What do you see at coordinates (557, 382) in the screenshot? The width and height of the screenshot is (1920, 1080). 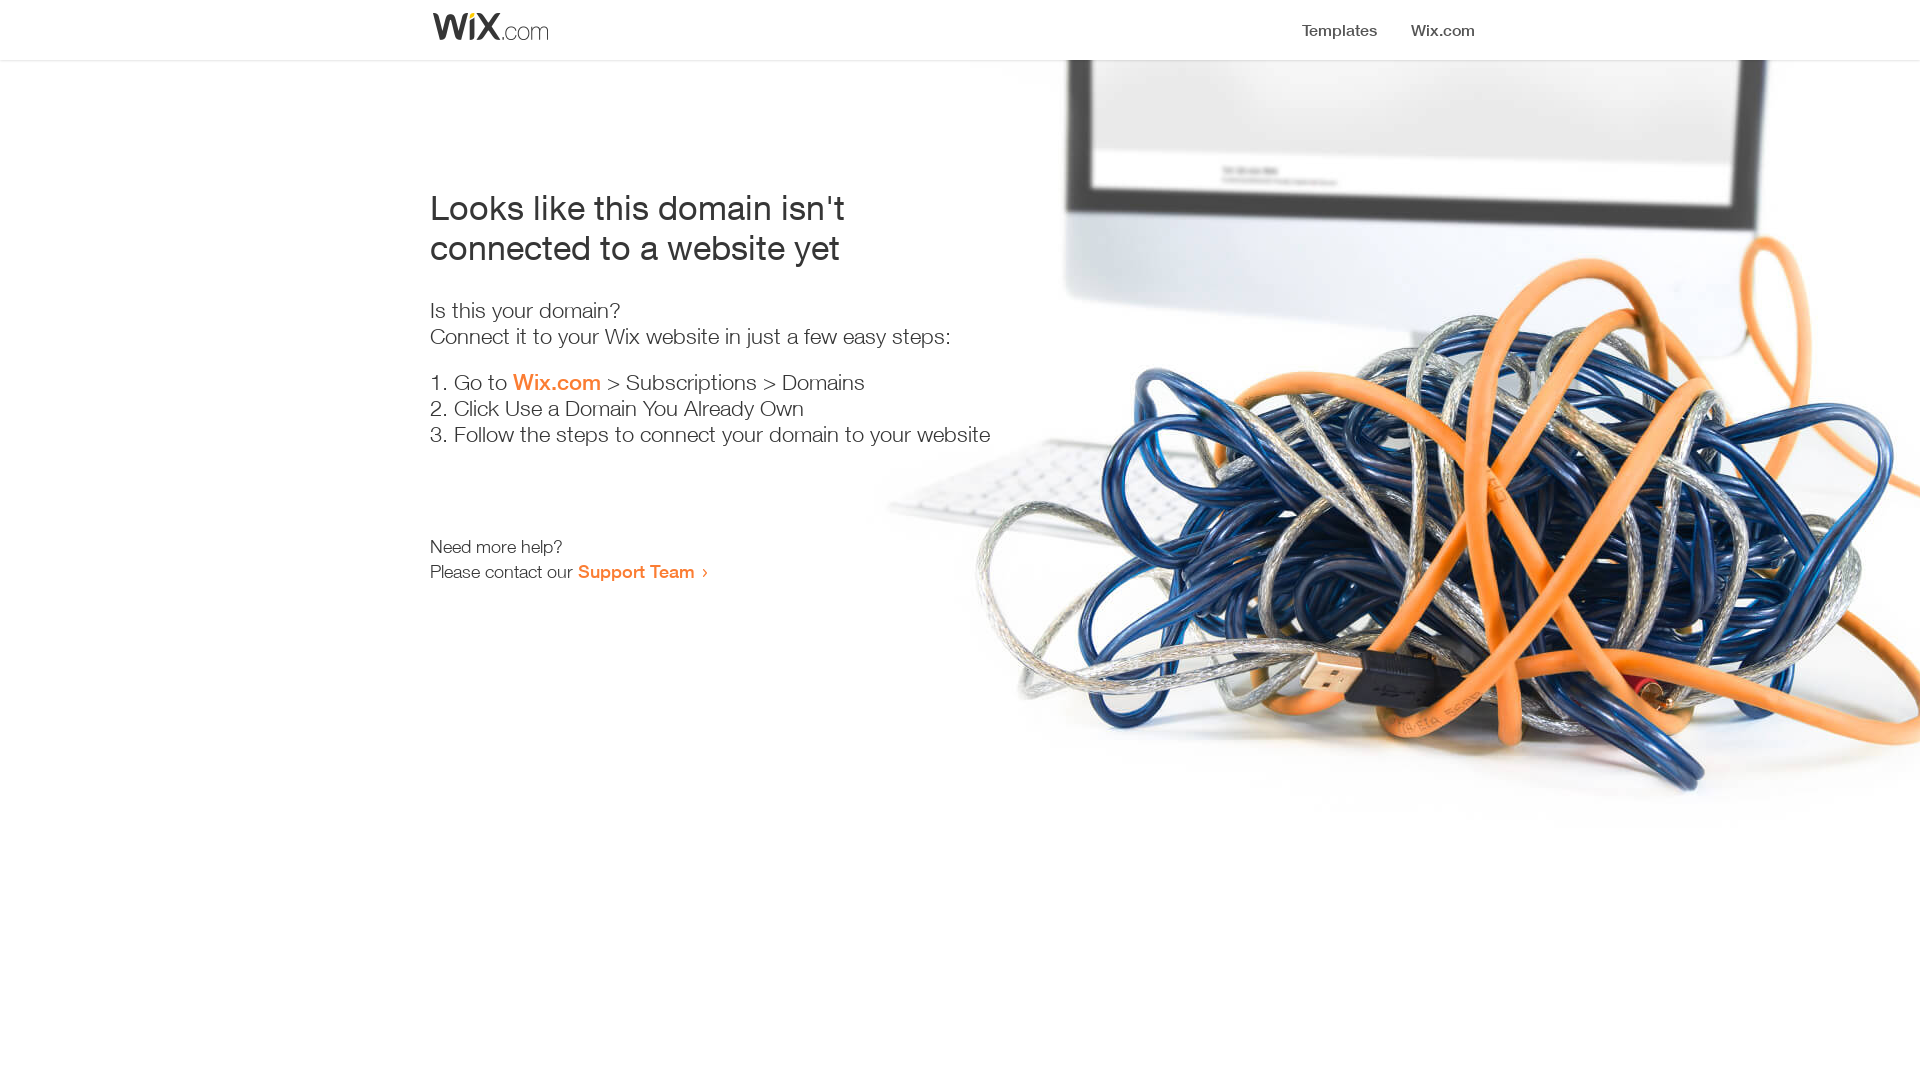 I see `Wix.com` at bounding box center [557, 382].